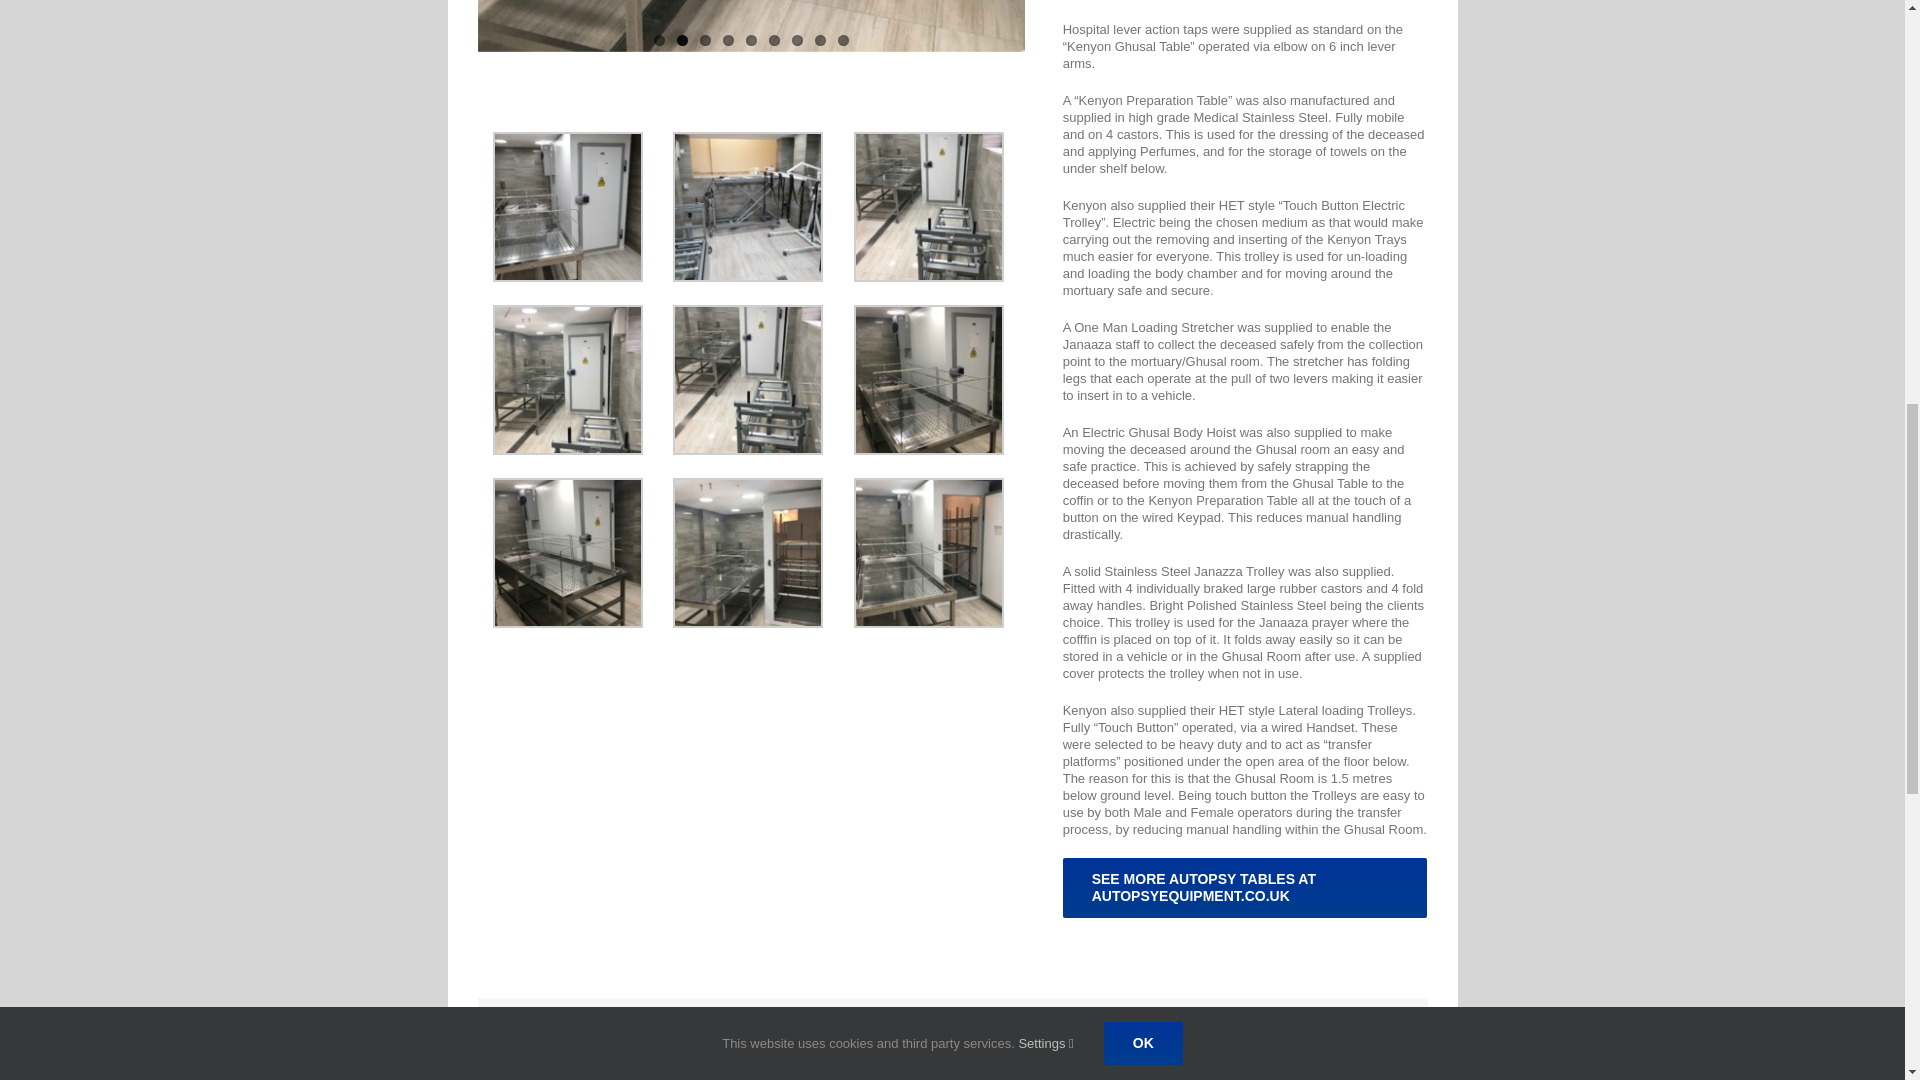  Describe the element at coordinates (842, 40) in the screenshot. I see `9` at that location.